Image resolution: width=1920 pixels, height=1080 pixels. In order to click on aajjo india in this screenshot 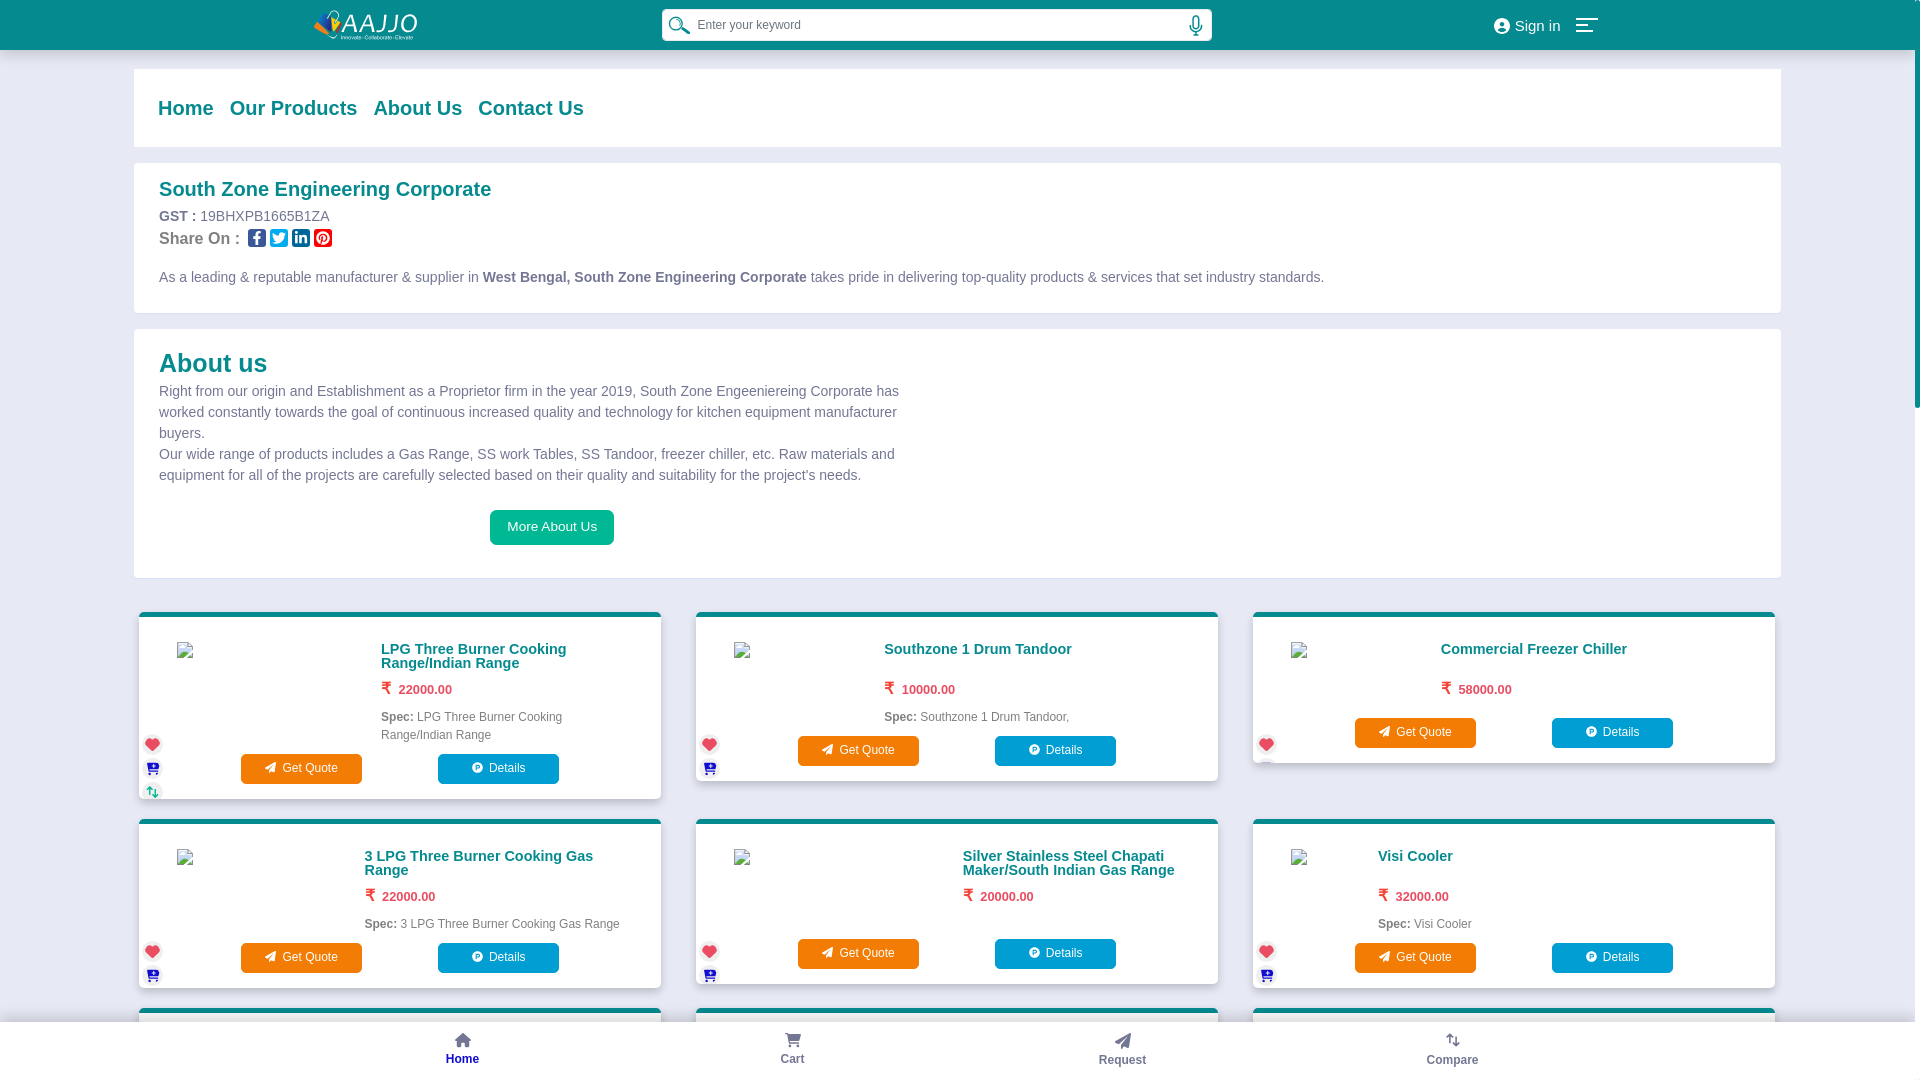, I will do `click(365, 24)`.